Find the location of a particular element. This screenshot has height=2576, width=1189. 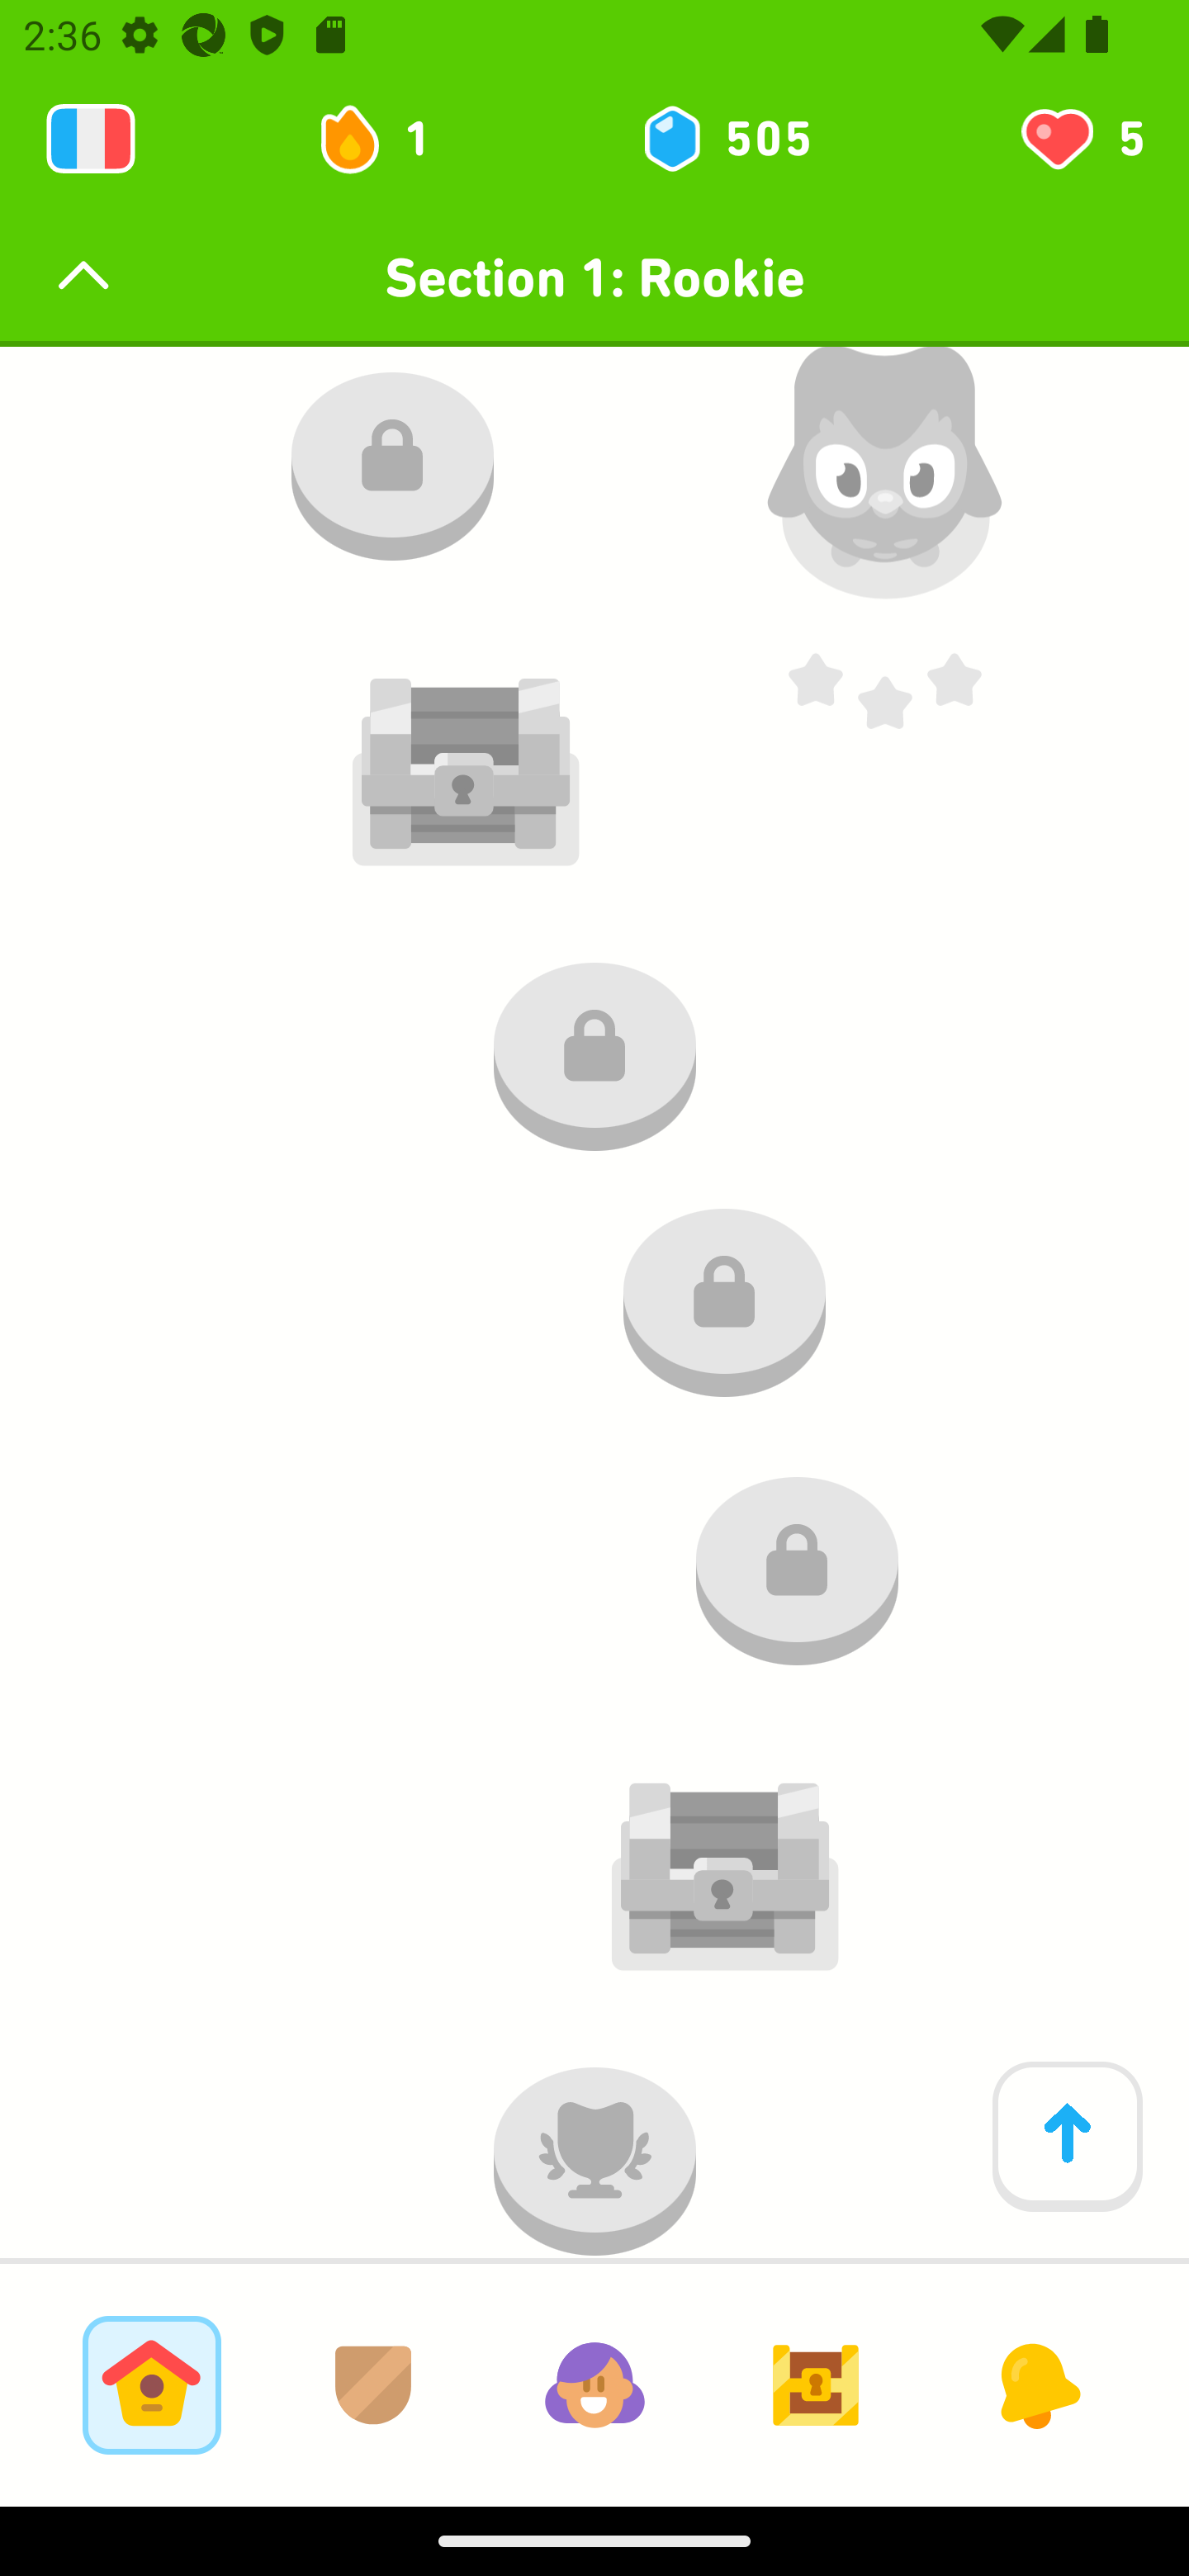

Learning 2131888976 is located at coordinates (91, 139).